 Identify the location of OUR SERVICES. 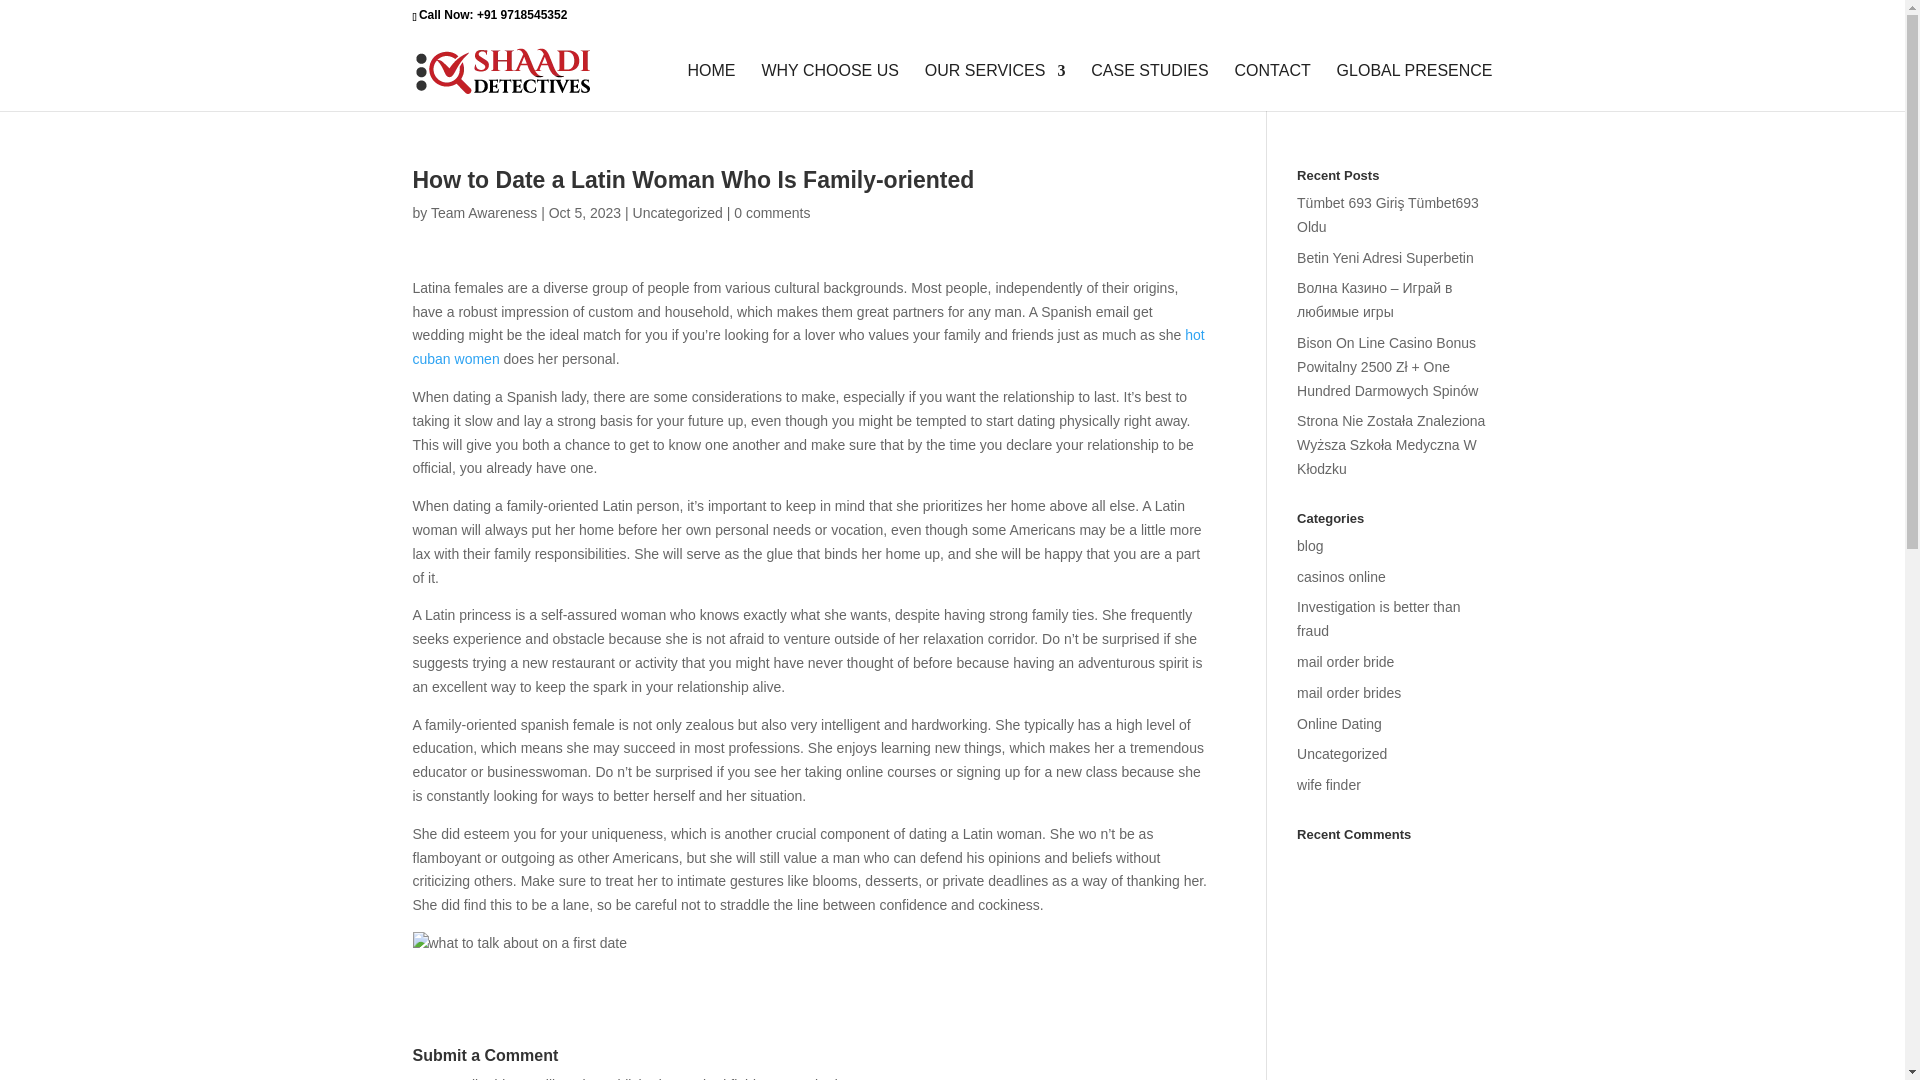
(995, 87).